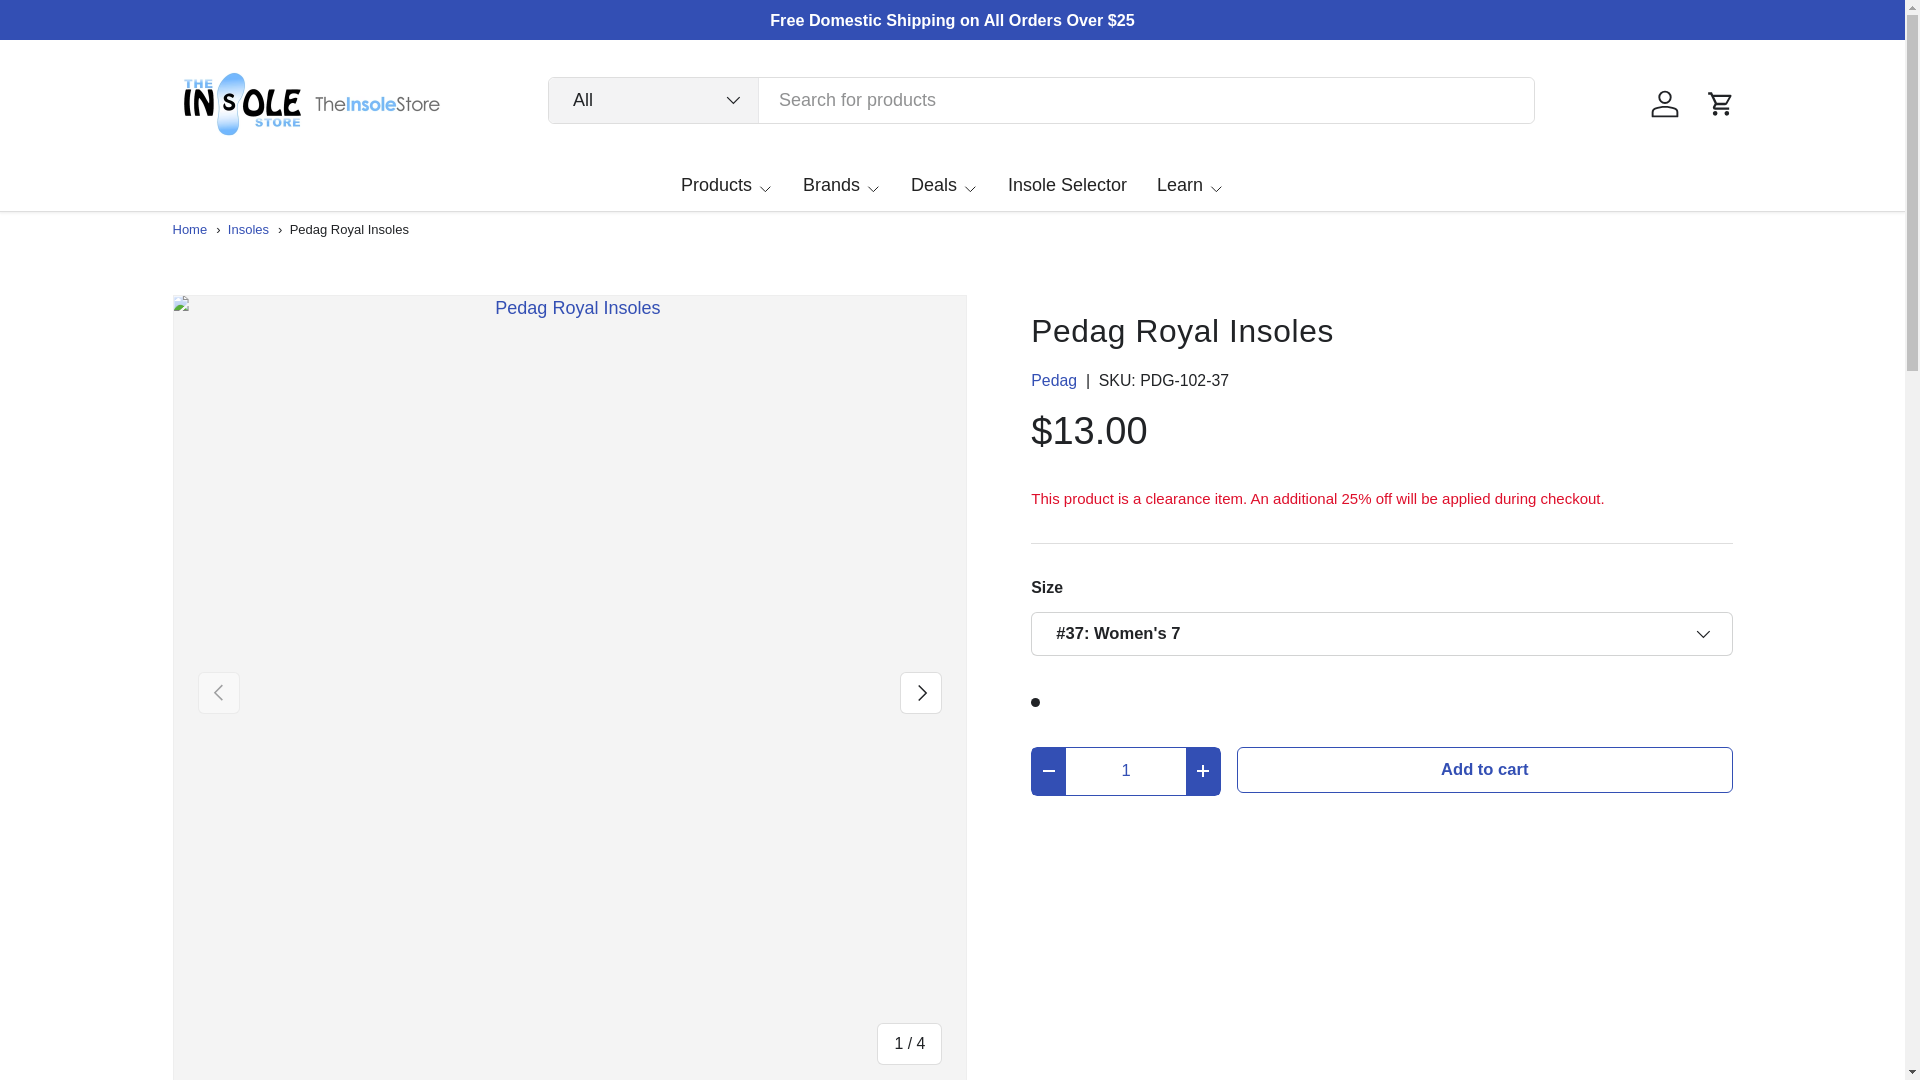 This screenshot has height=1080, width=1920. What do you see at coordinates (1663, 104) in the screenshot?
I see `Log in` at bounding box center [1663, 104].